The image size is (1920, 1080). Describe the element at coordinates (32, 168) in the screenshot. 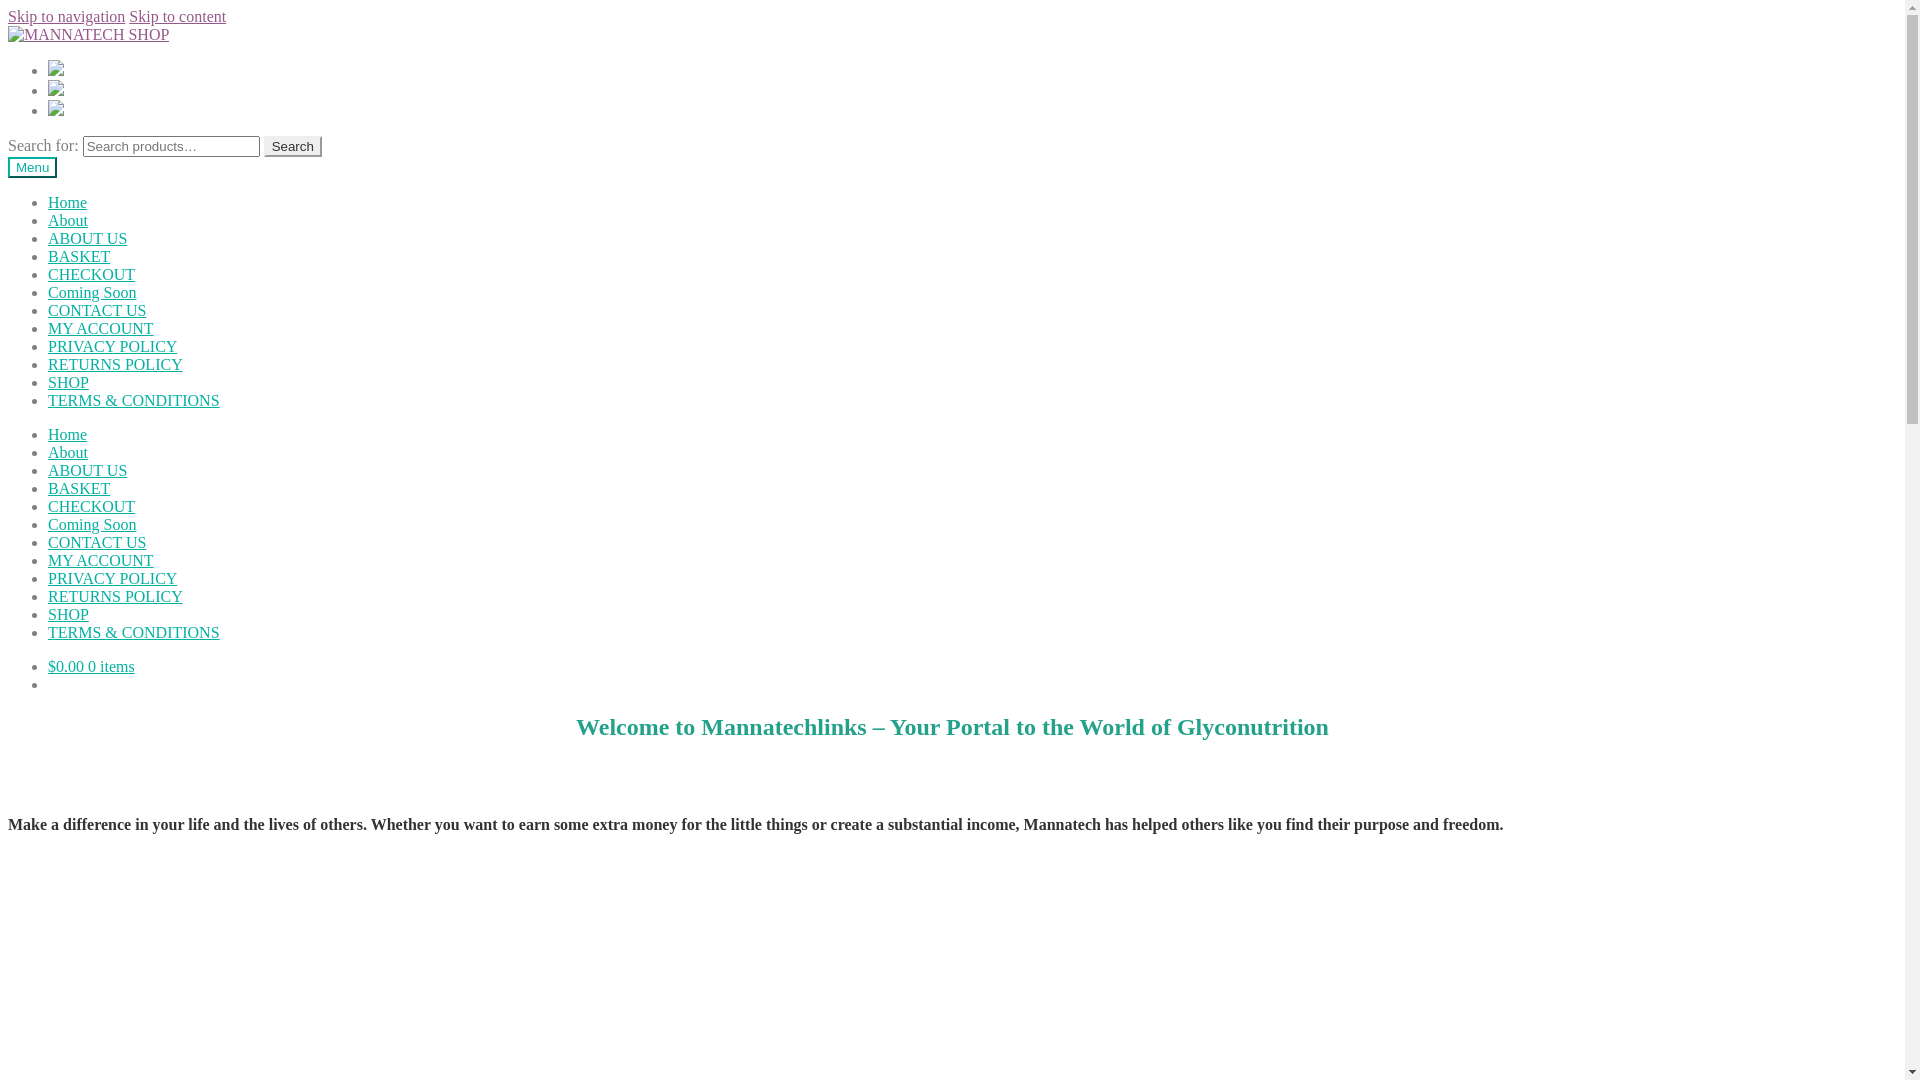

I see `Menu` at that location.